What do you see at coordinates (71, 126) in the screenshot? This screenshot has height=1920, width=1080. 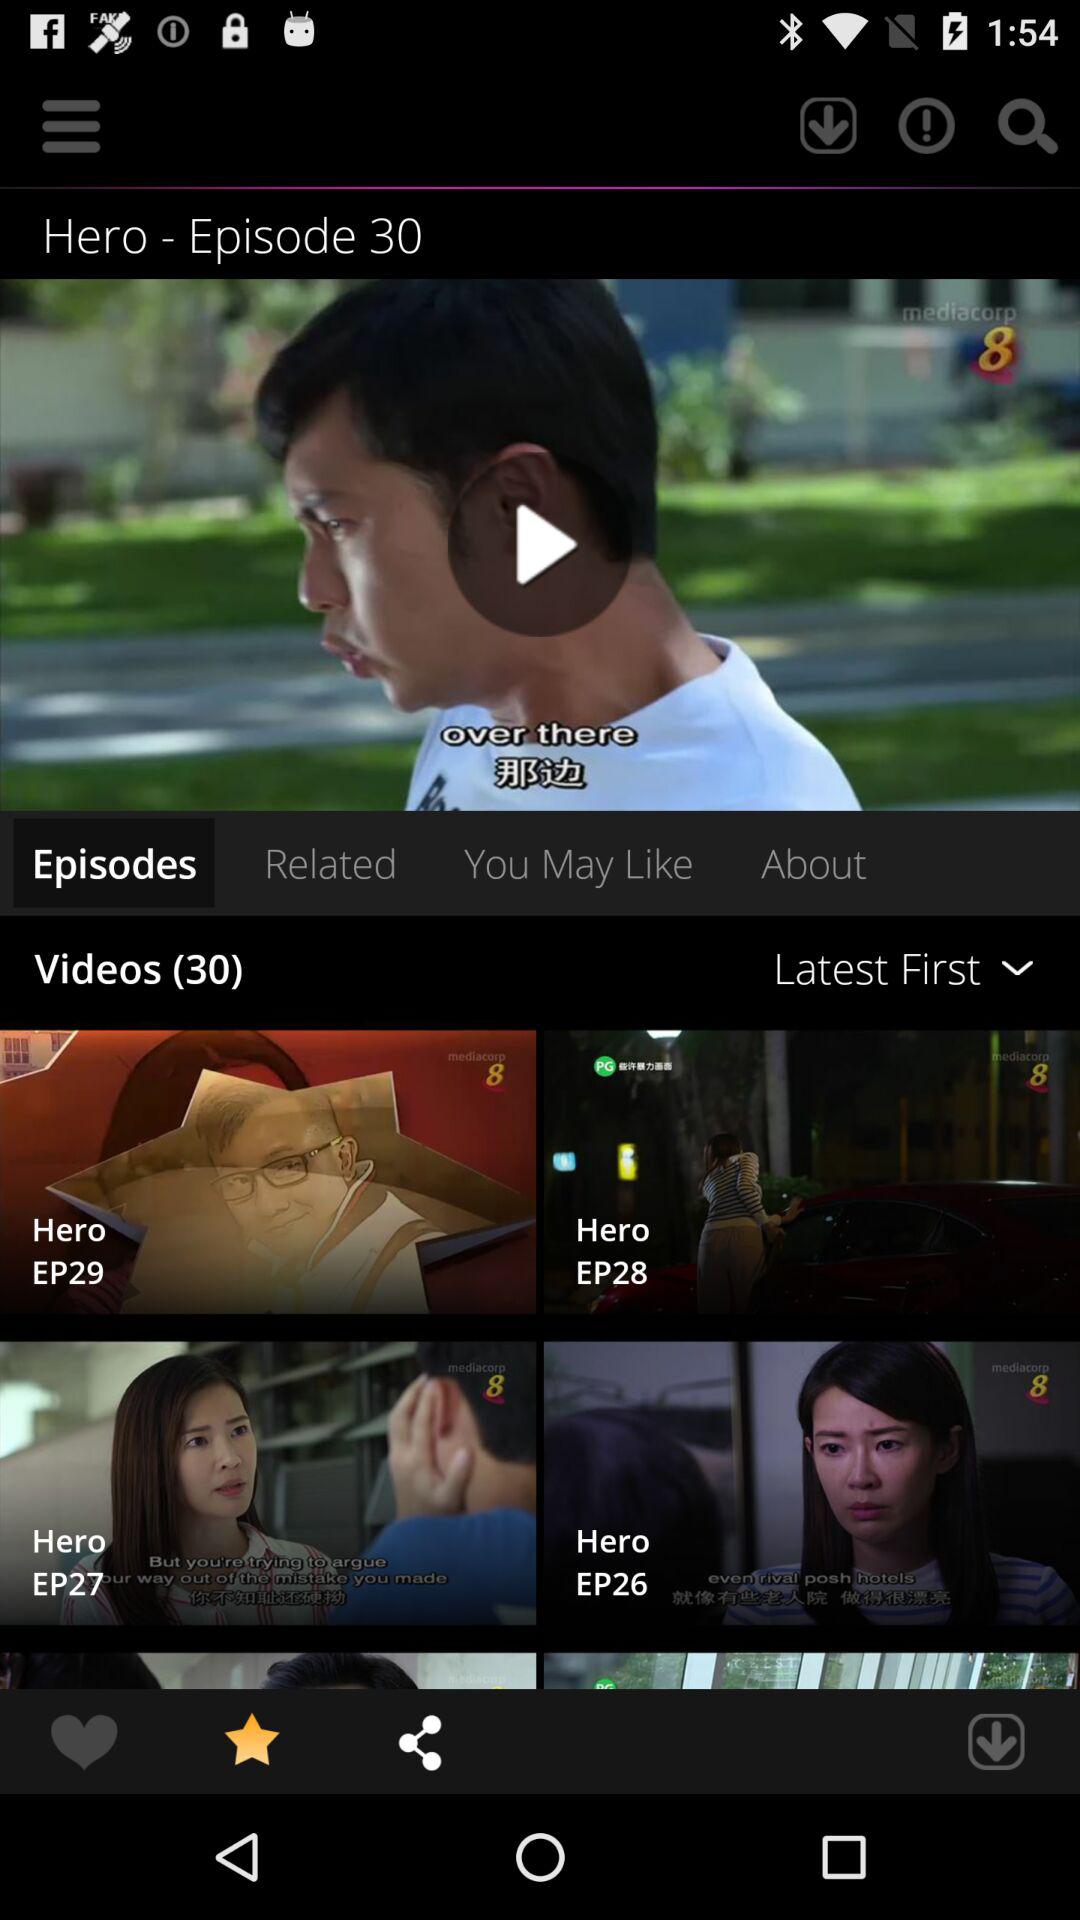 I see `press icon at the top left corner` at bounding box center [71, 126].